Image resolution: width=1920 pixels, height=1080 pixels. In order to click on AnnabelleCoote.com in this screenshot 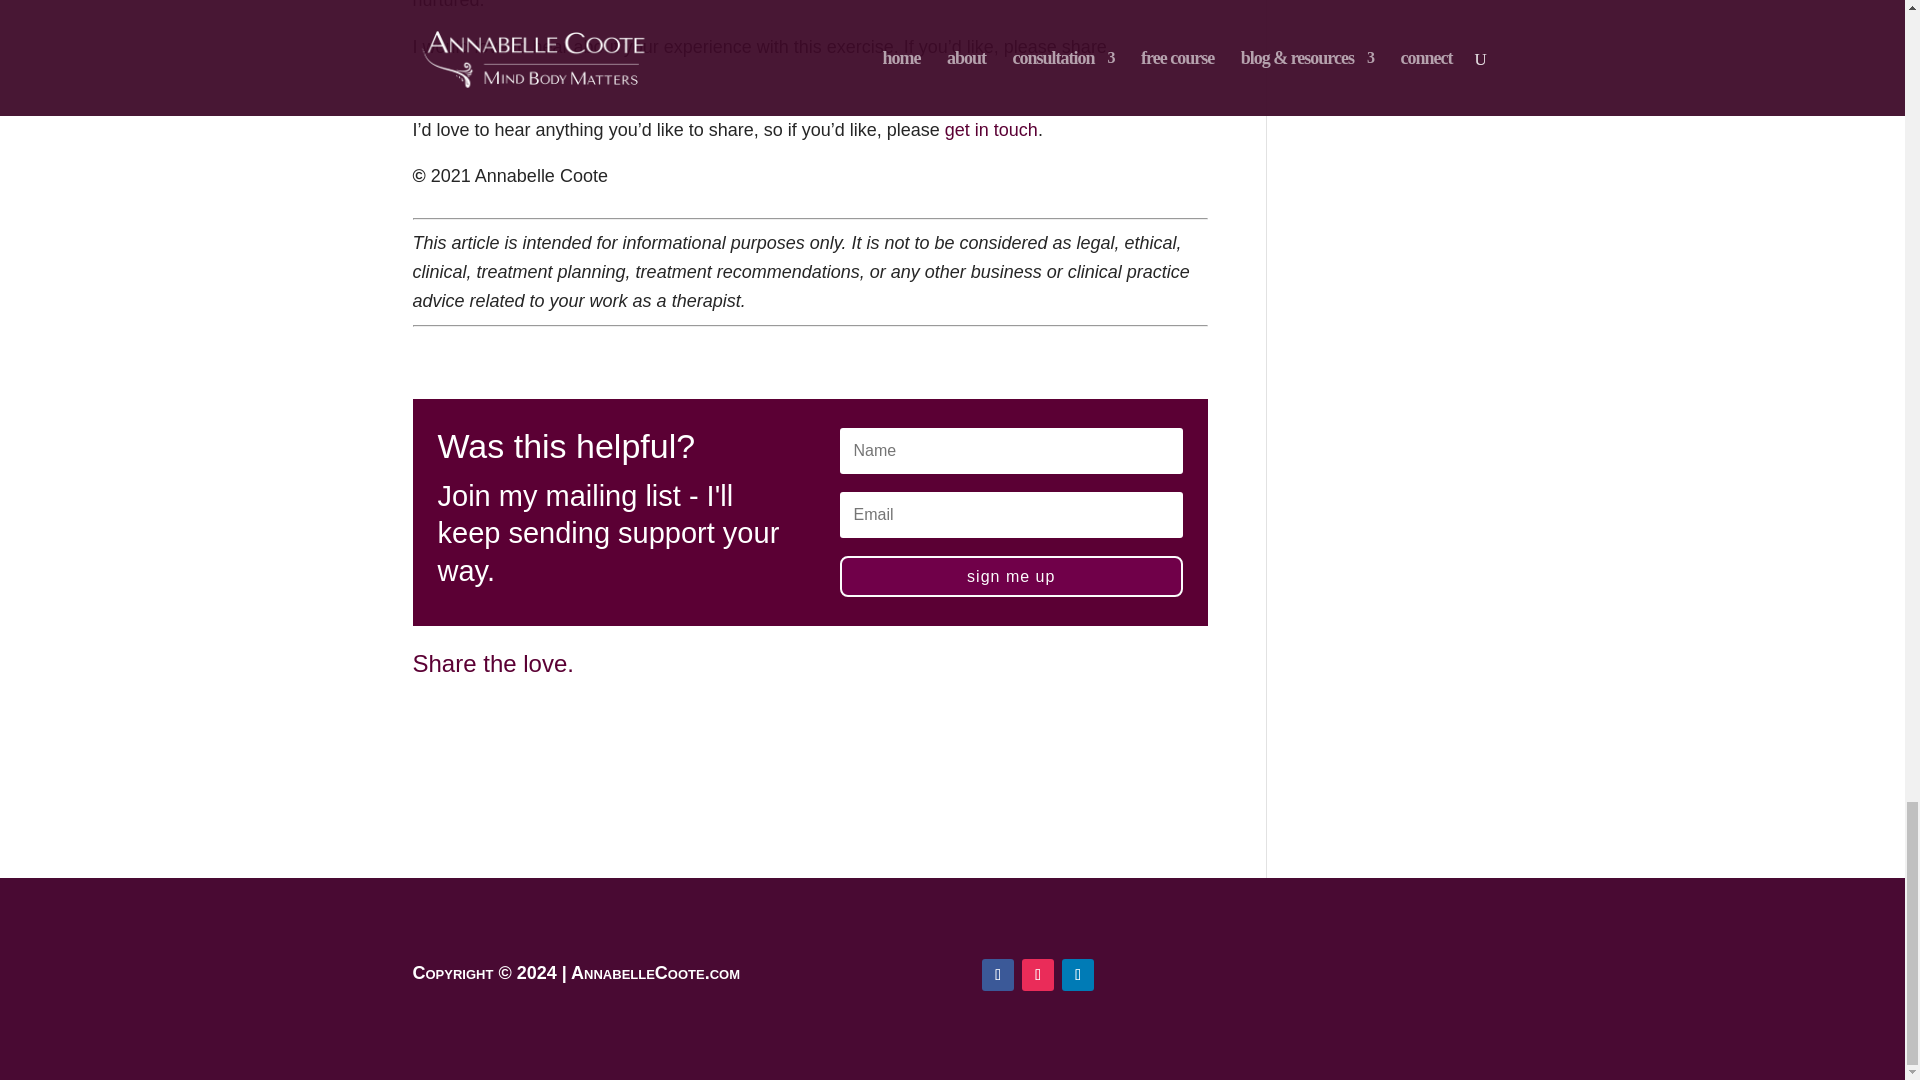, I will do `click(654, 972)`.